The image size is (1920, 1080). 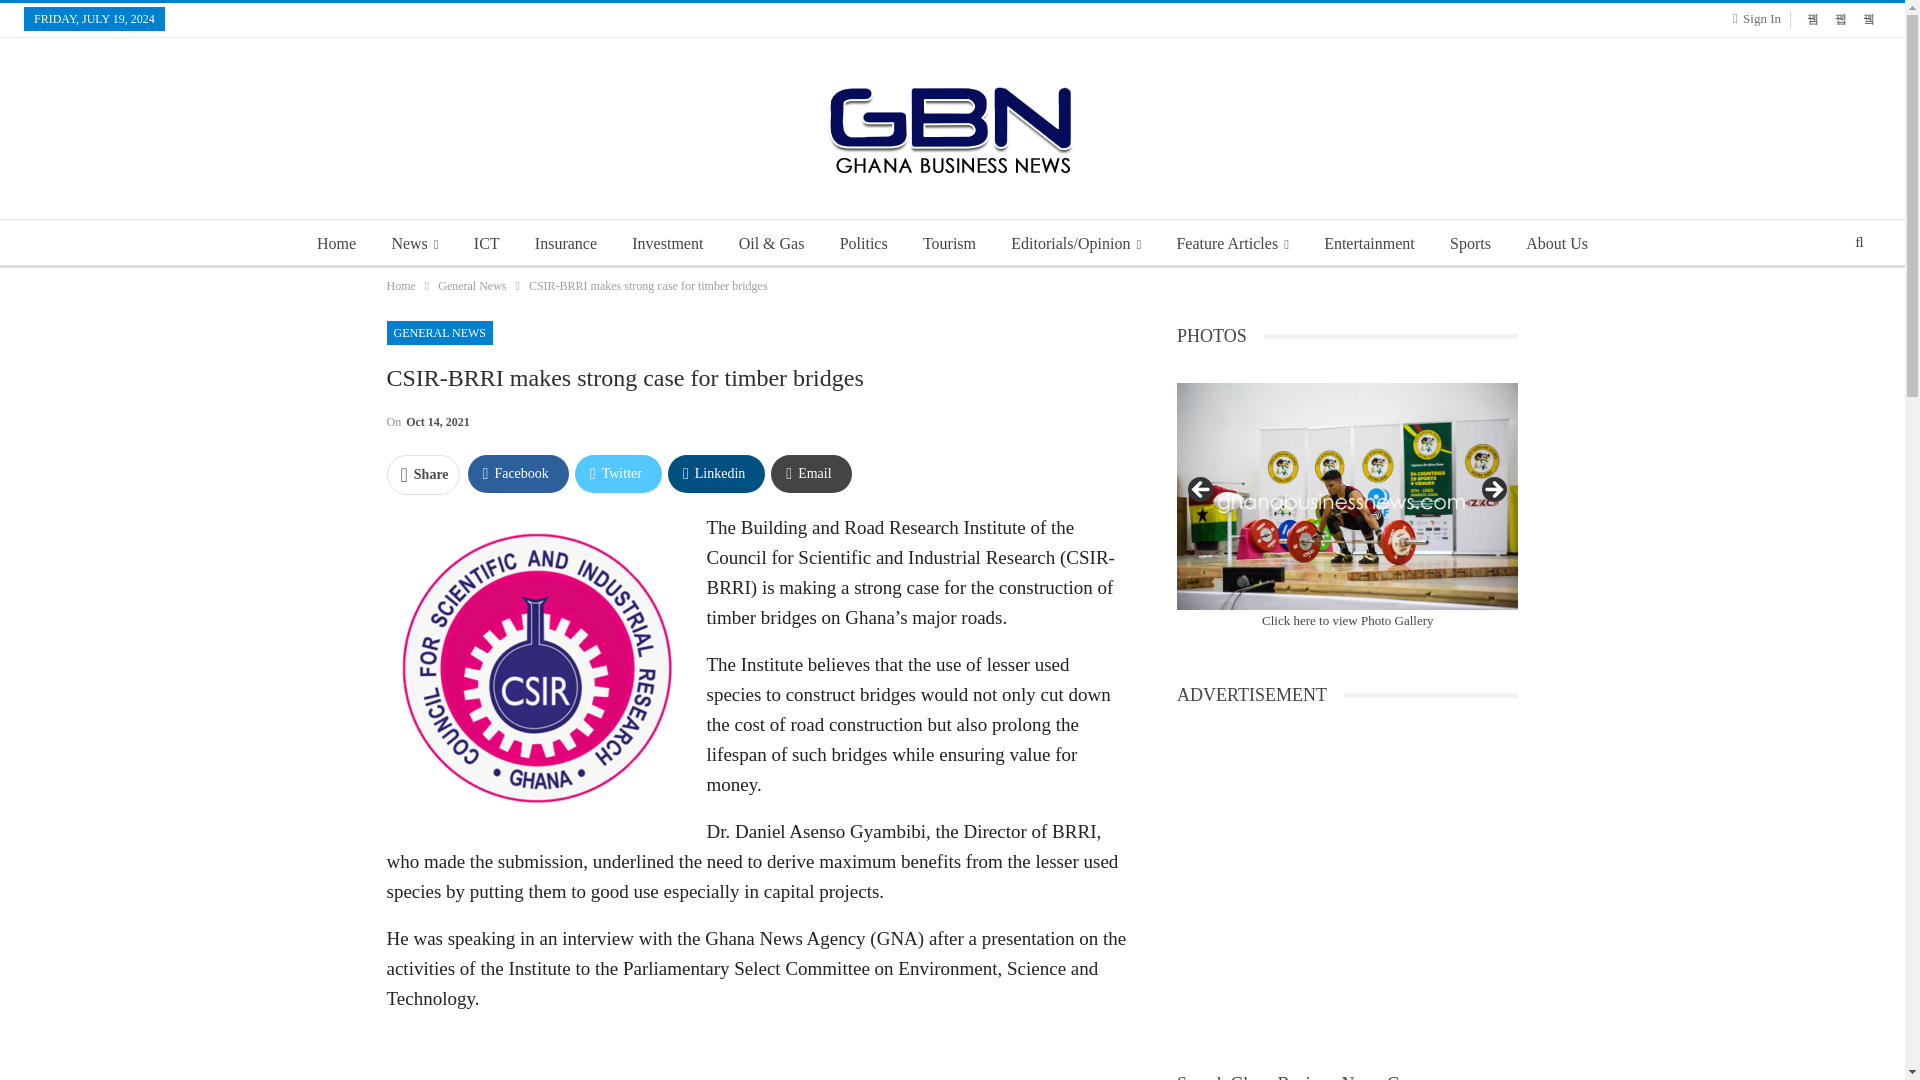 What do you see at coordinates (518, 473) in the screenshot?
I see `Facebook` at bounding box center [518, 473].